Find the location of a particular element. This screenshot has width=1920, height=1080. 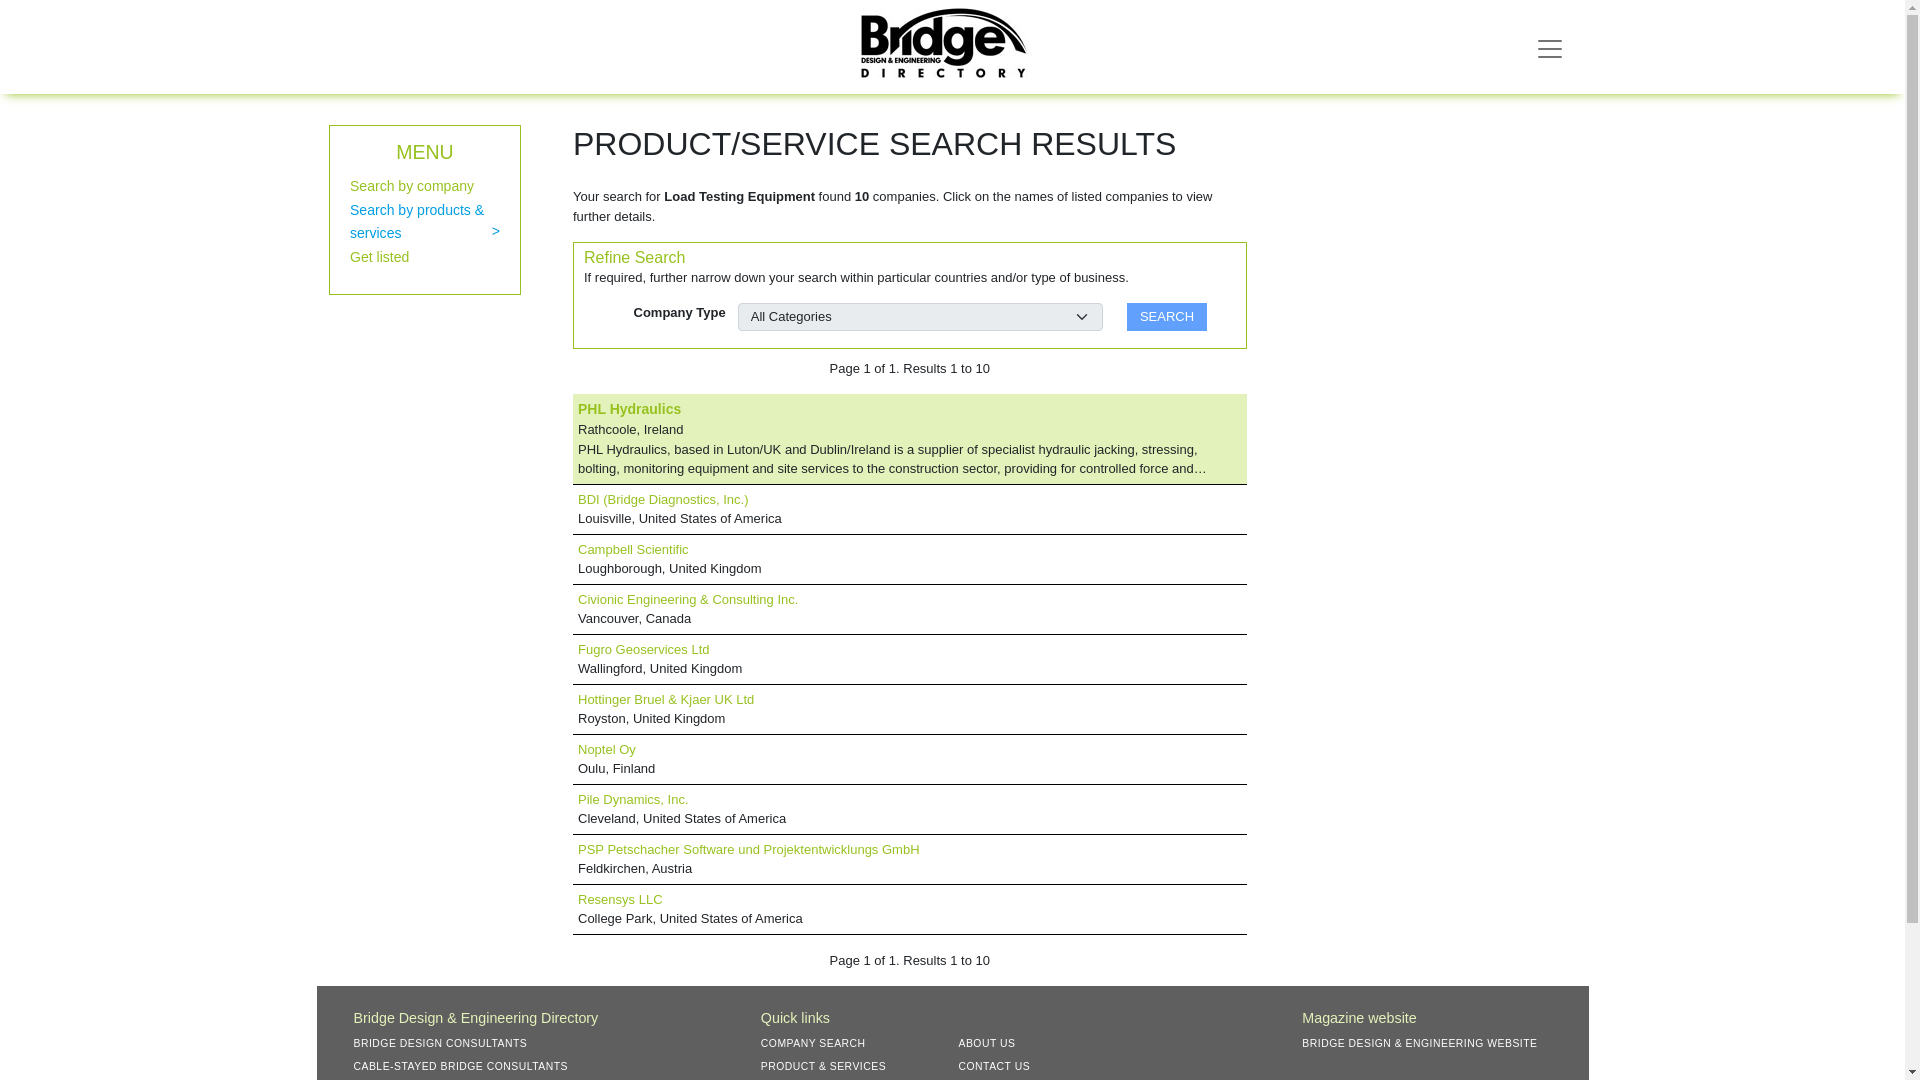

BRIDGE DESIGN CONSULTANTS is located at coordinates (447, 1042).